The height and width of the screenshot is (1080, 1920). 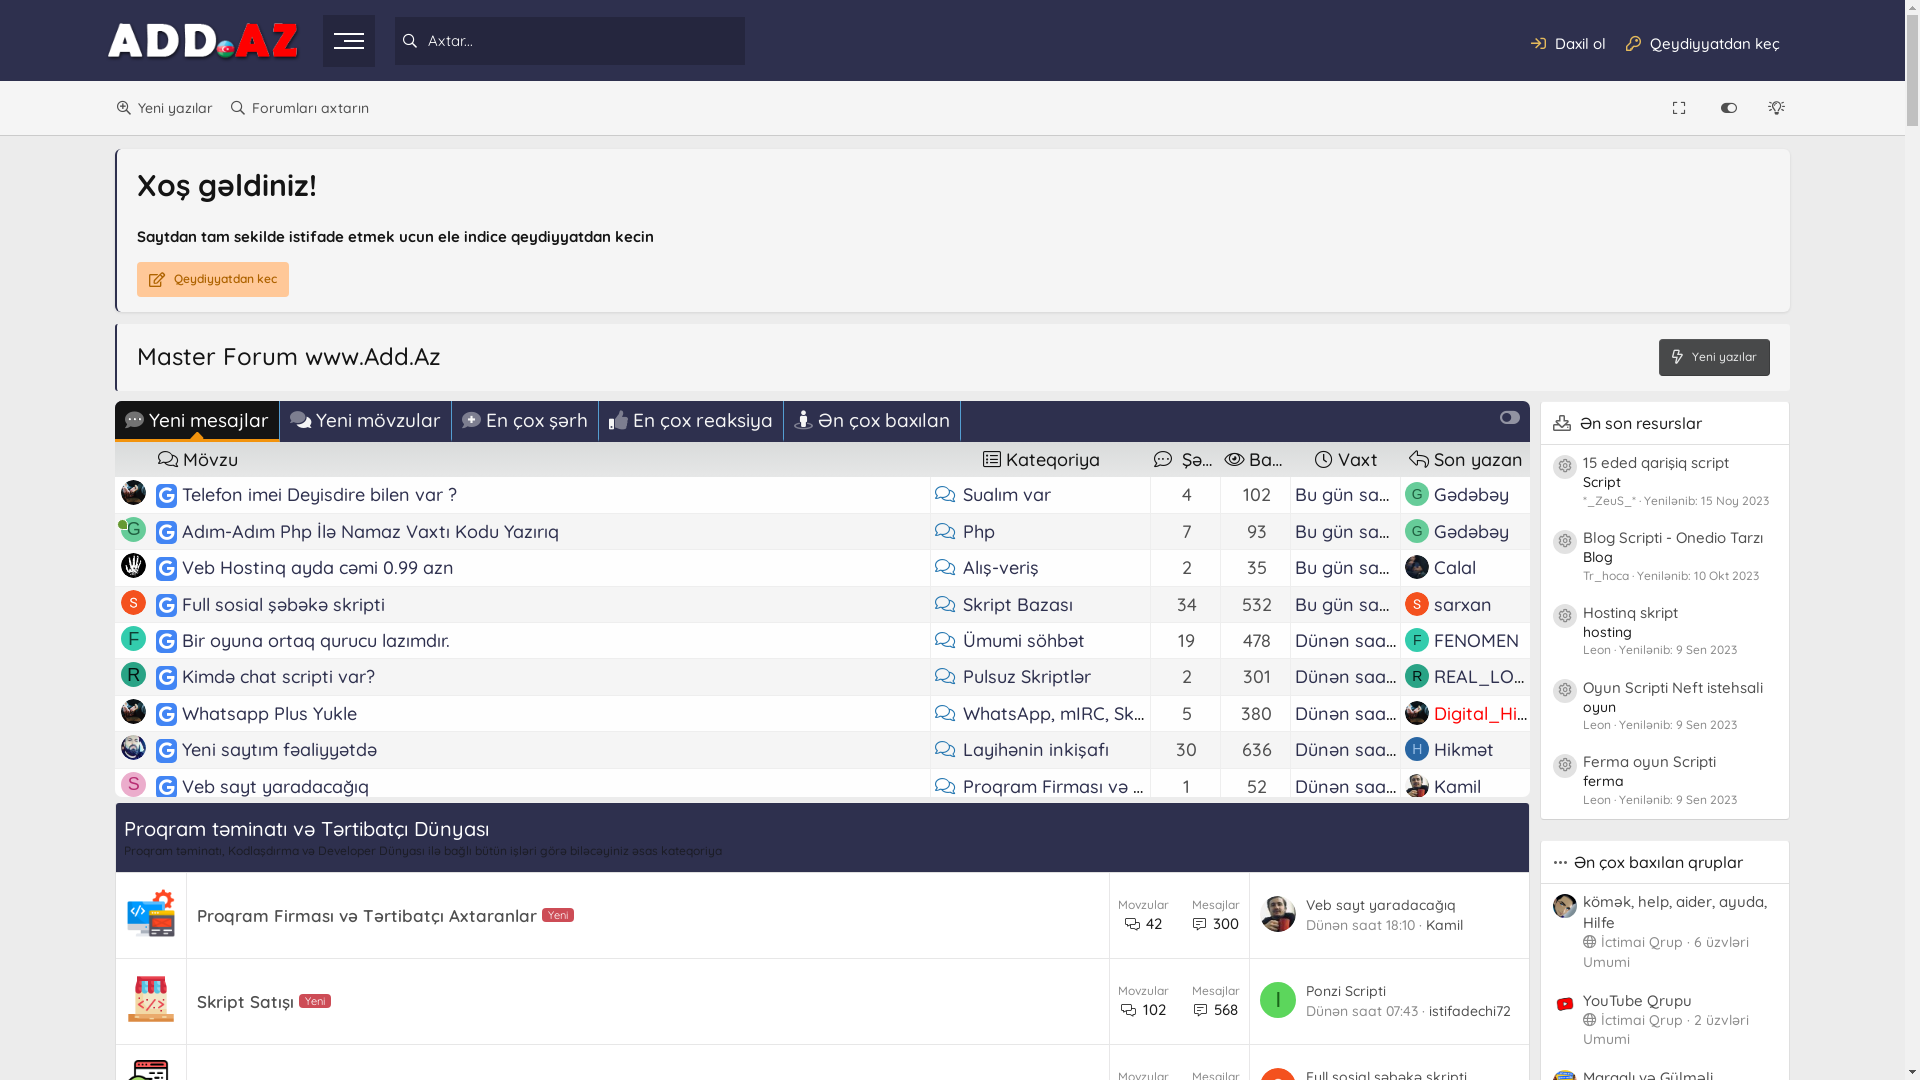 What do you see at coordinates (168, 932) in the screenshot?
I see `10 illik domen satilir (skript ile birkilde)` at bounding box center [168, 932].